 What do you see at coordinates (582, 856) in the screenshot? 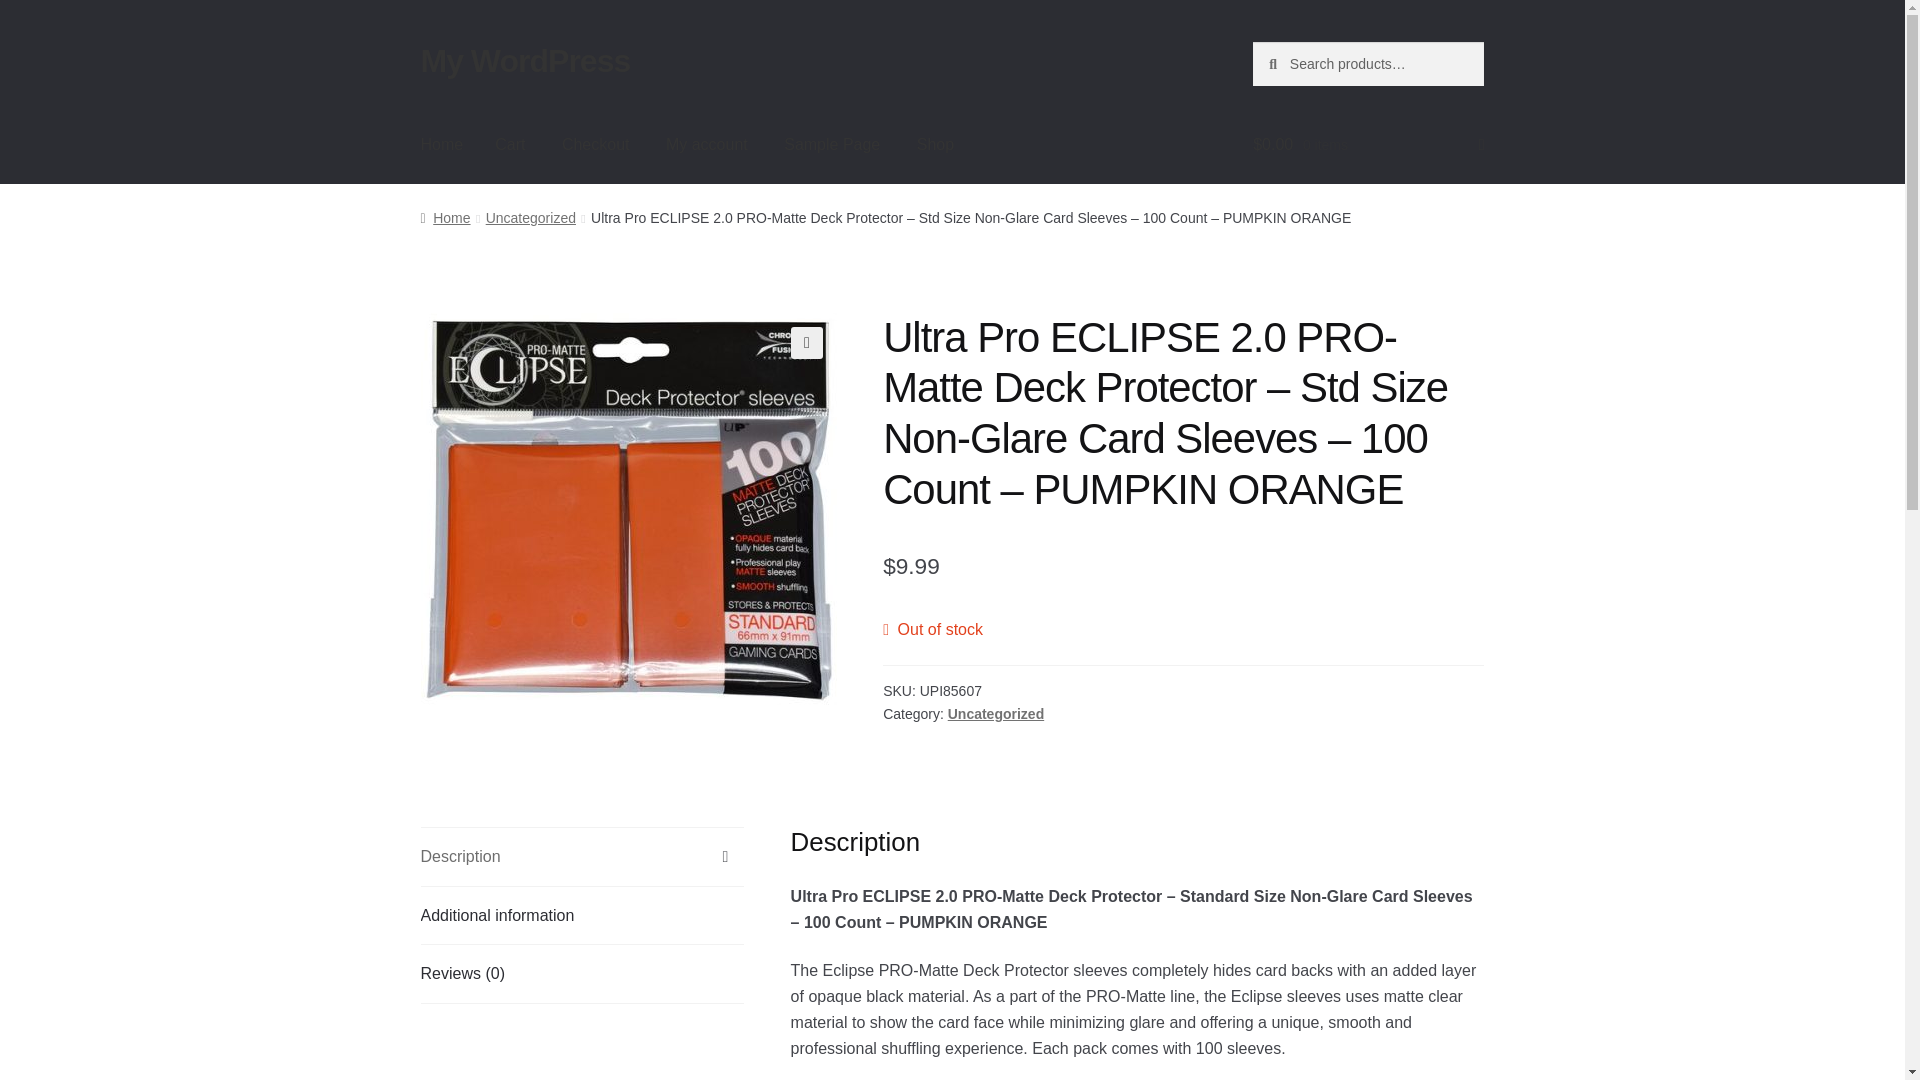
I see `Description` at bounding box center [582, 856].